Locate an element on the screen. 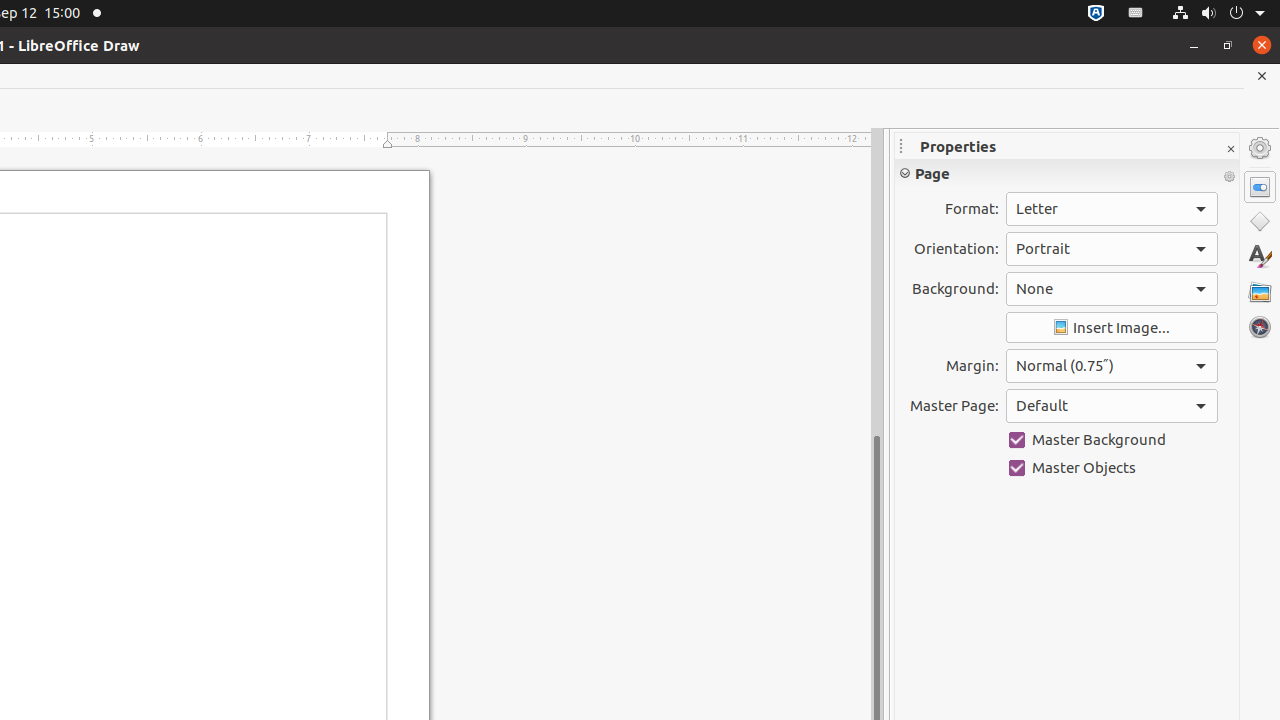 This screenshot has width=1280, height=720. Margin: is located at coordinates (1112, 366).